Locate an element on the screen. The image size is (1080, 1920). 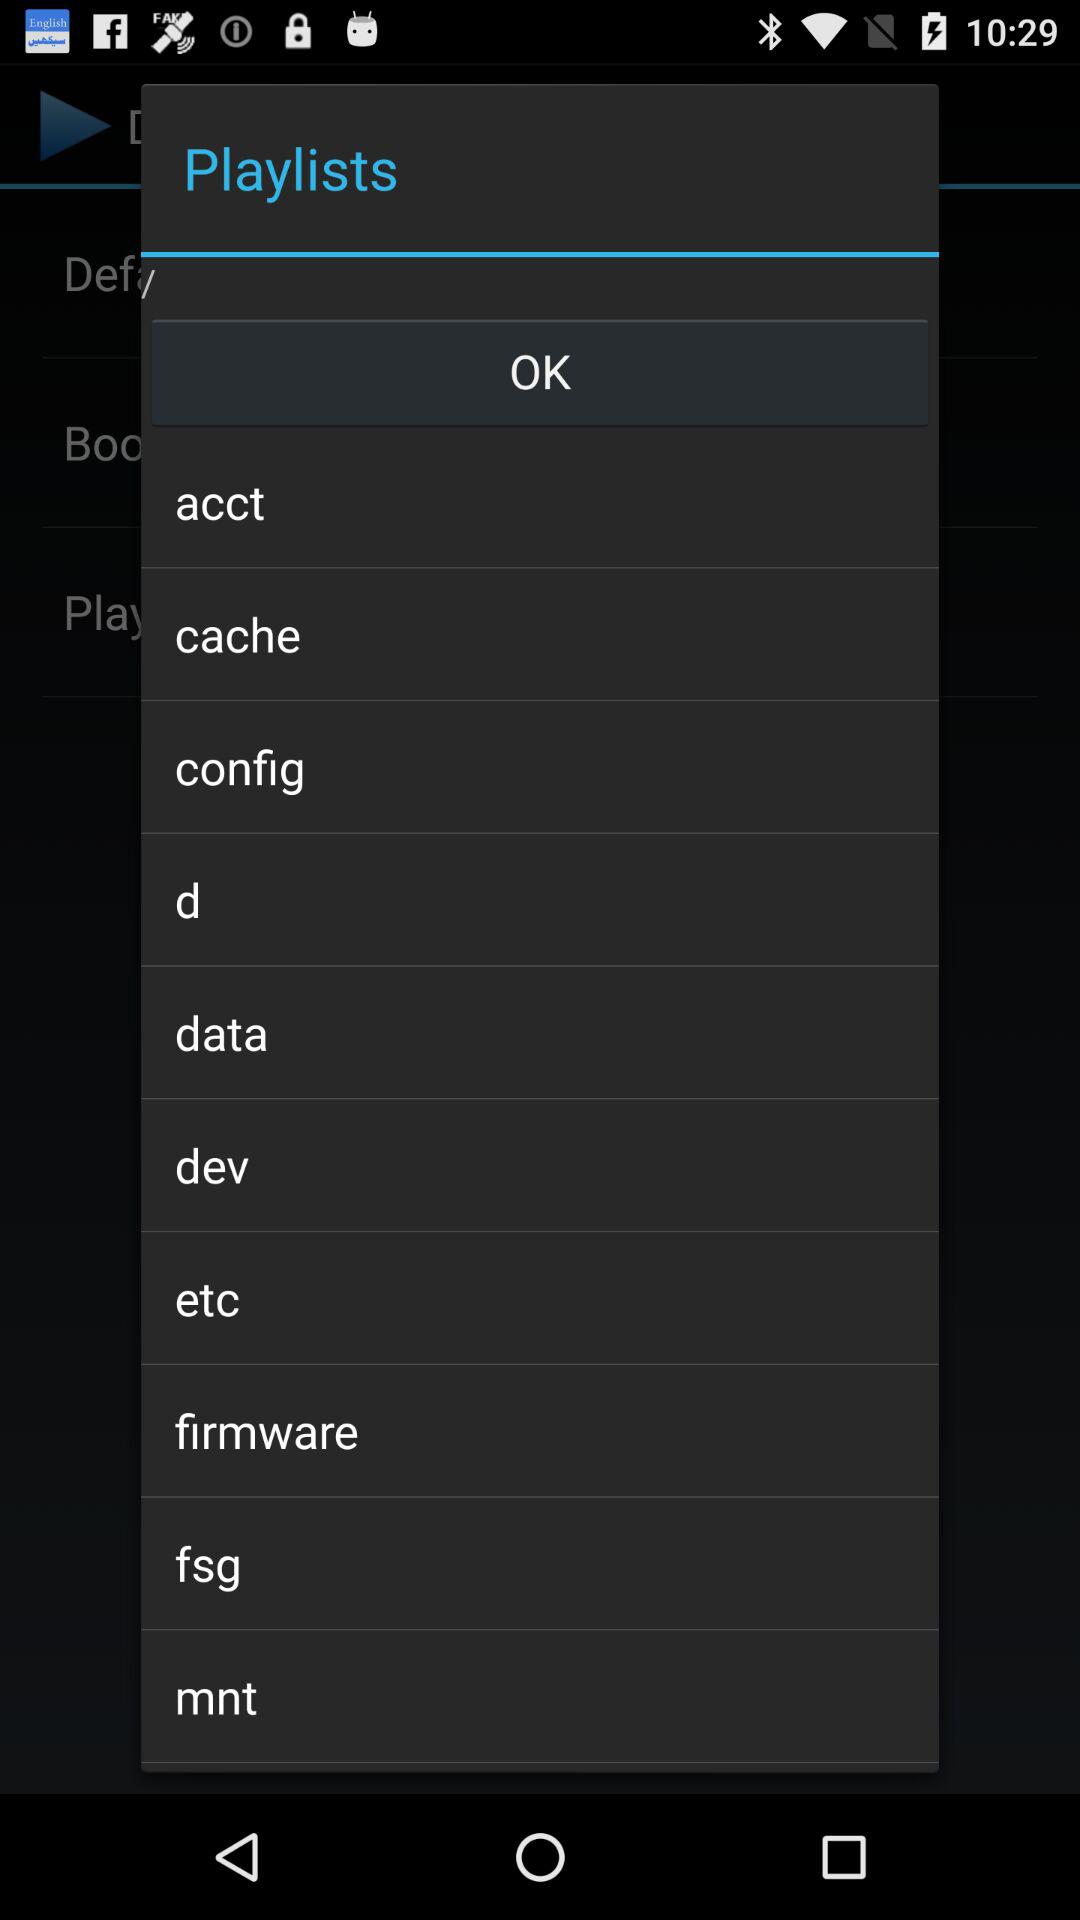
click item below the / app is located at coordinates (539, 371).